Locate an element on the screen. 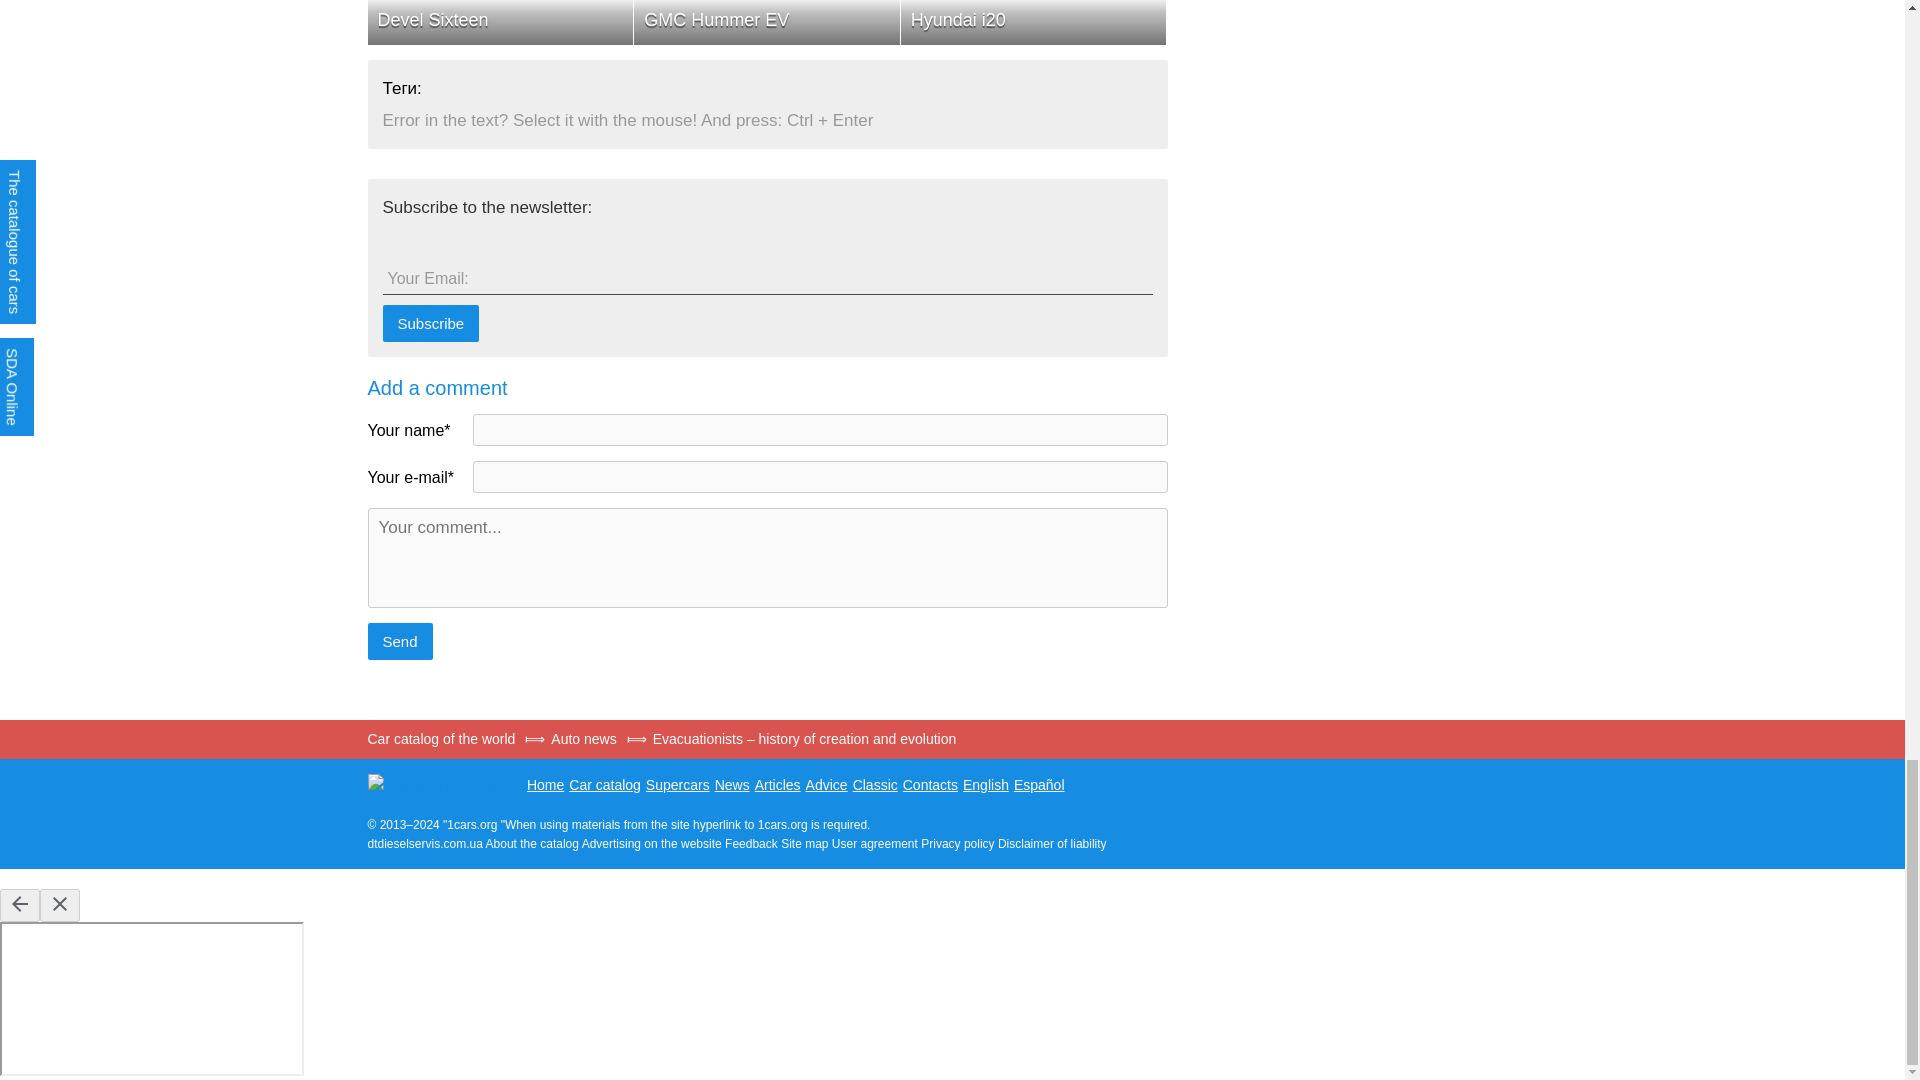  Subscribe is located at coordinates (430, 323).